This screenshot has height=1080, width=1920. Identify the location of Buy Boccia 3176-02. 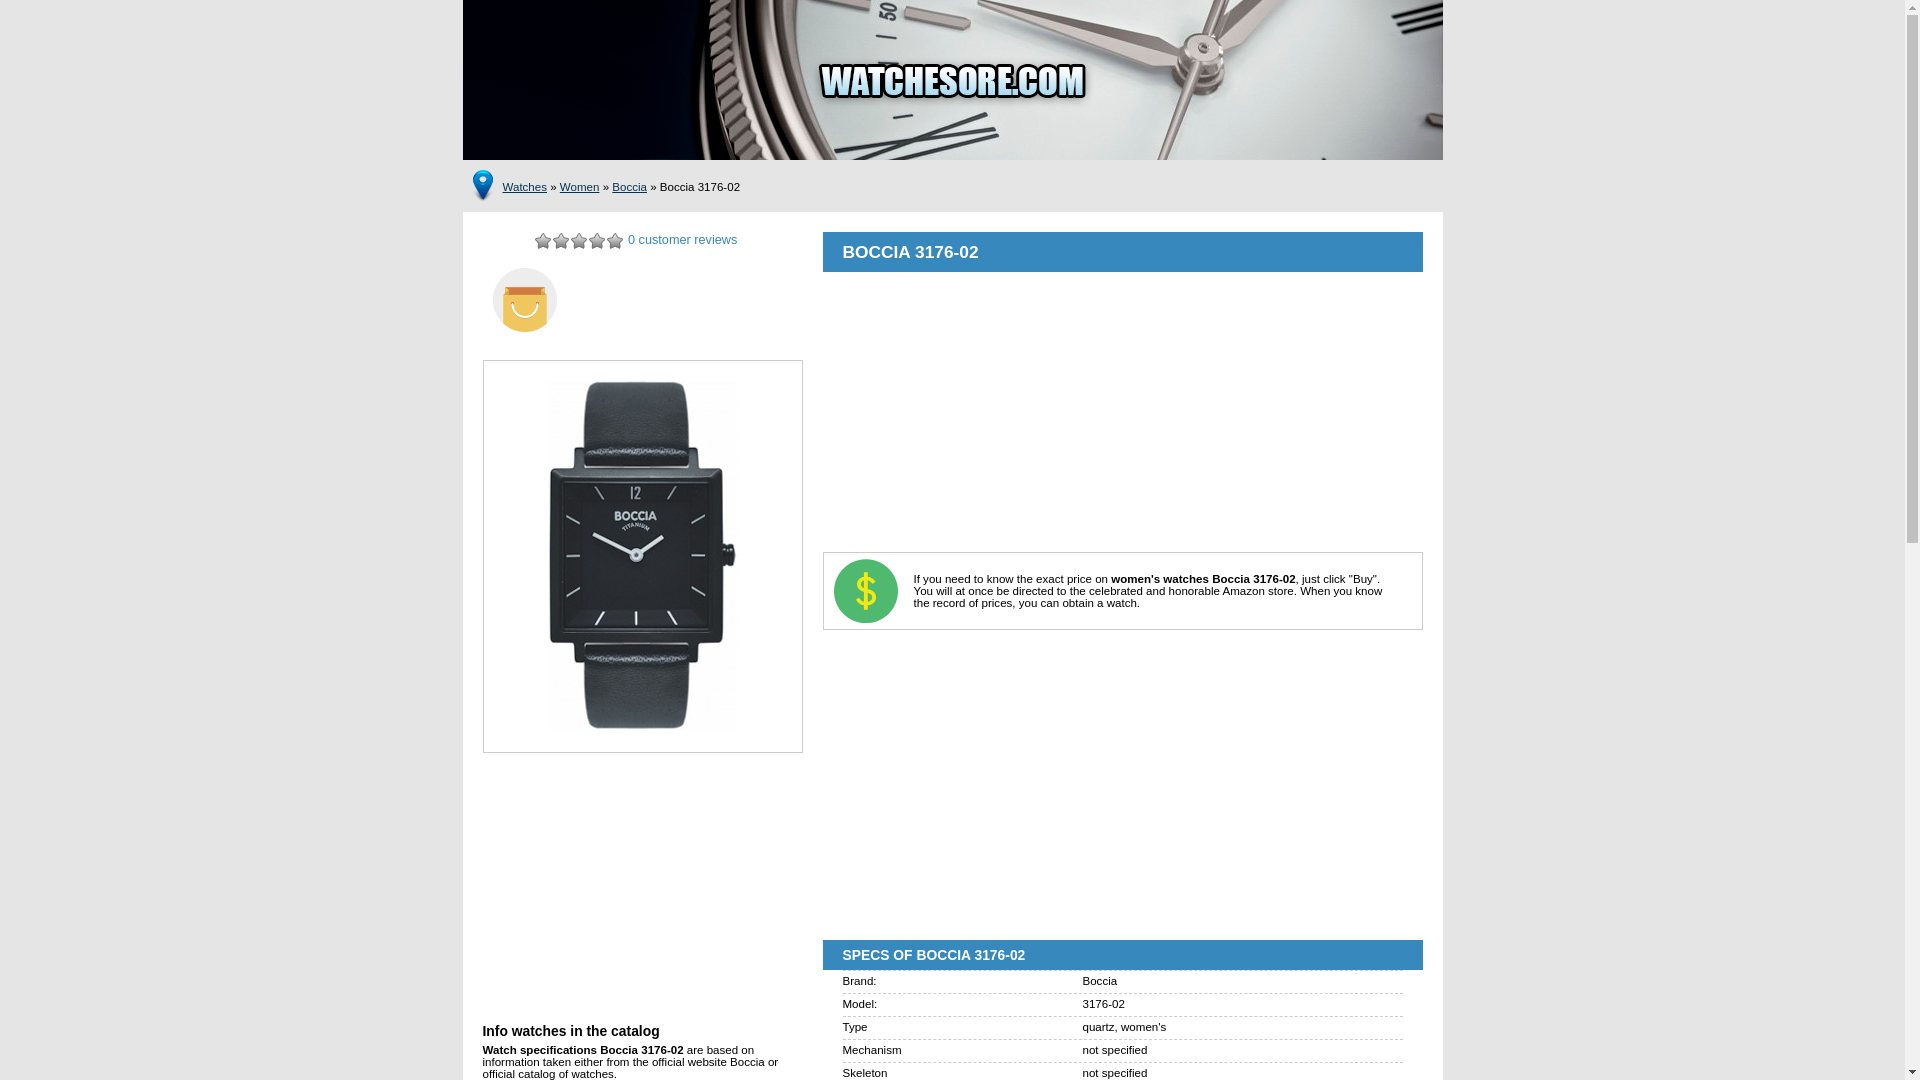
(642, 300).